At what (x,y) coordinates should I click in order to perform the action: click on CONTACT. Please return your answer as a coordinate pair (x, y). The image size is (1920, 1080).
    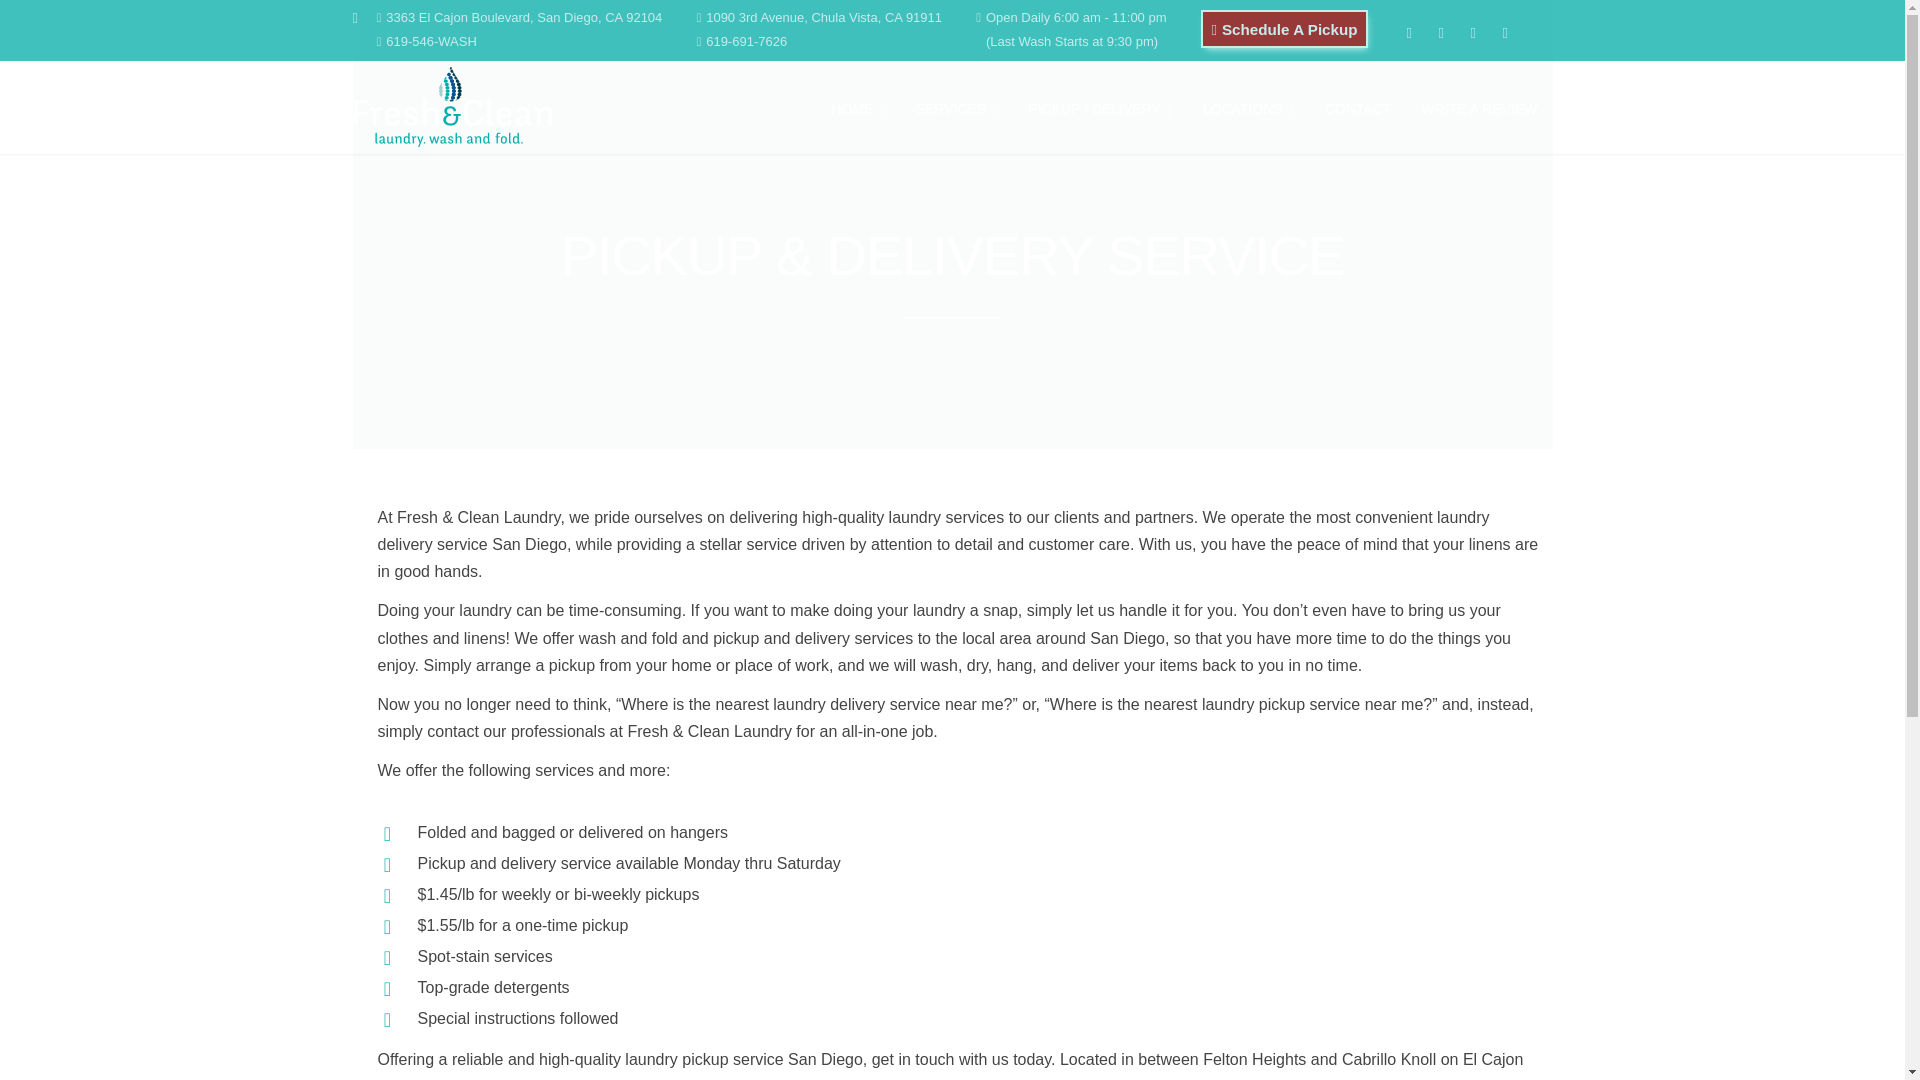
    Looking at the image, I should click on (1358, 106).